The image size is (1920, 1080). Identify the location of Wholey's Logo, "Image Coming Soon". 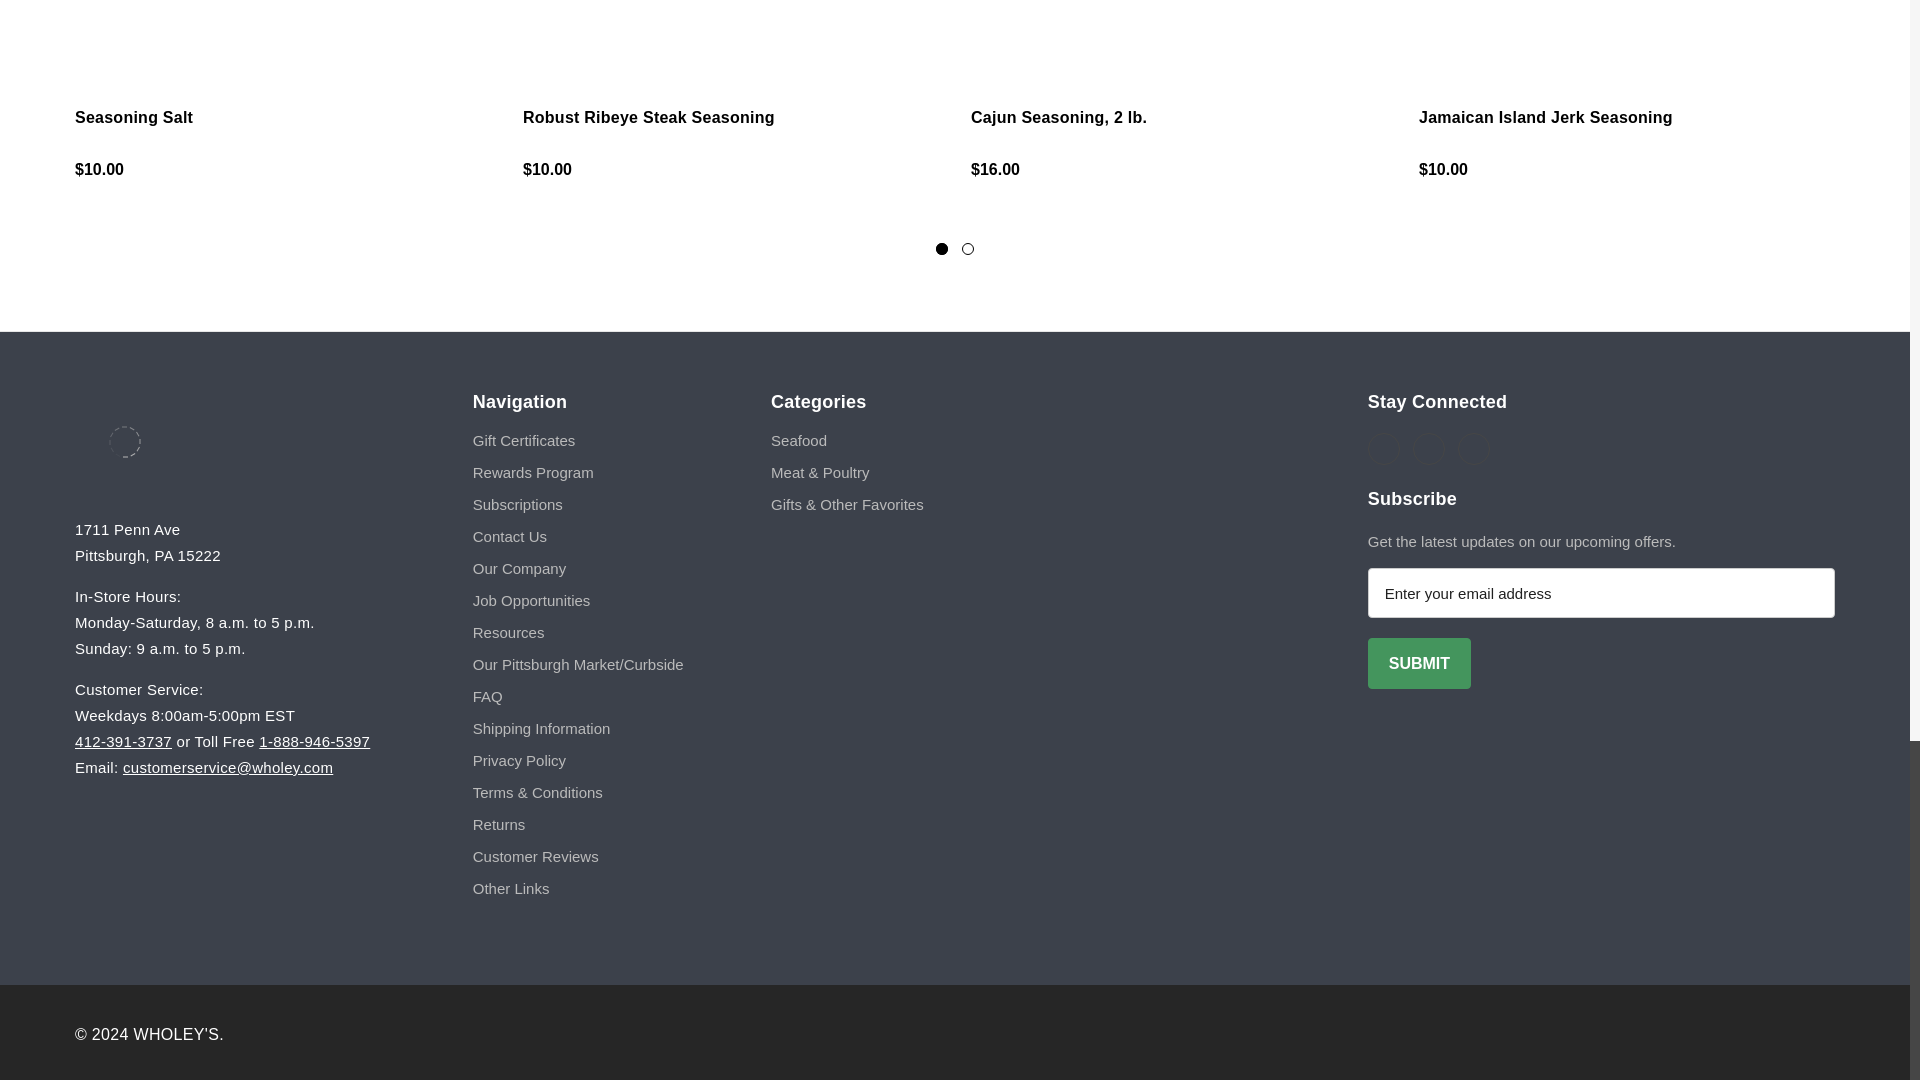
(1628, 41).